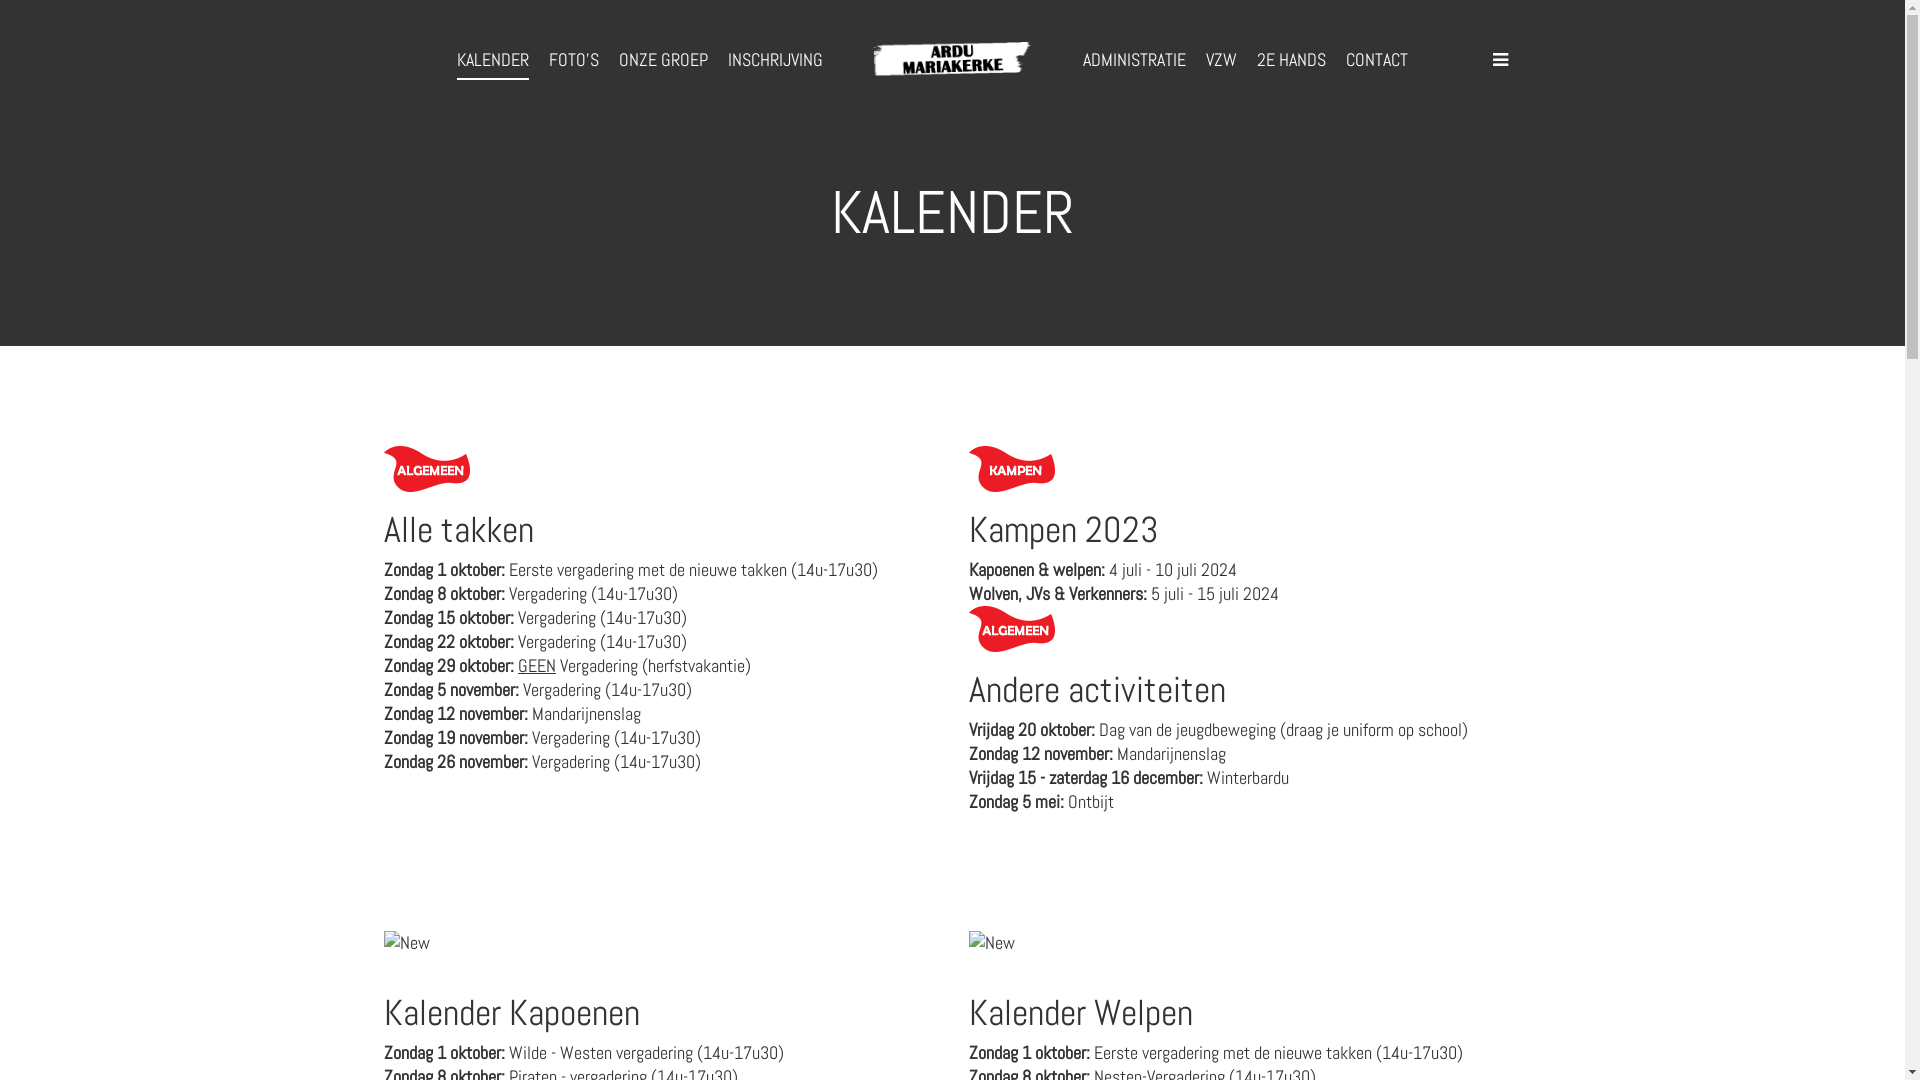 The width and height of the screenshot is (1920, 1080). What do you see at coordinates (1222, 60) in the screenshot?
I see `VZW` at bounding box center [1222, 60].